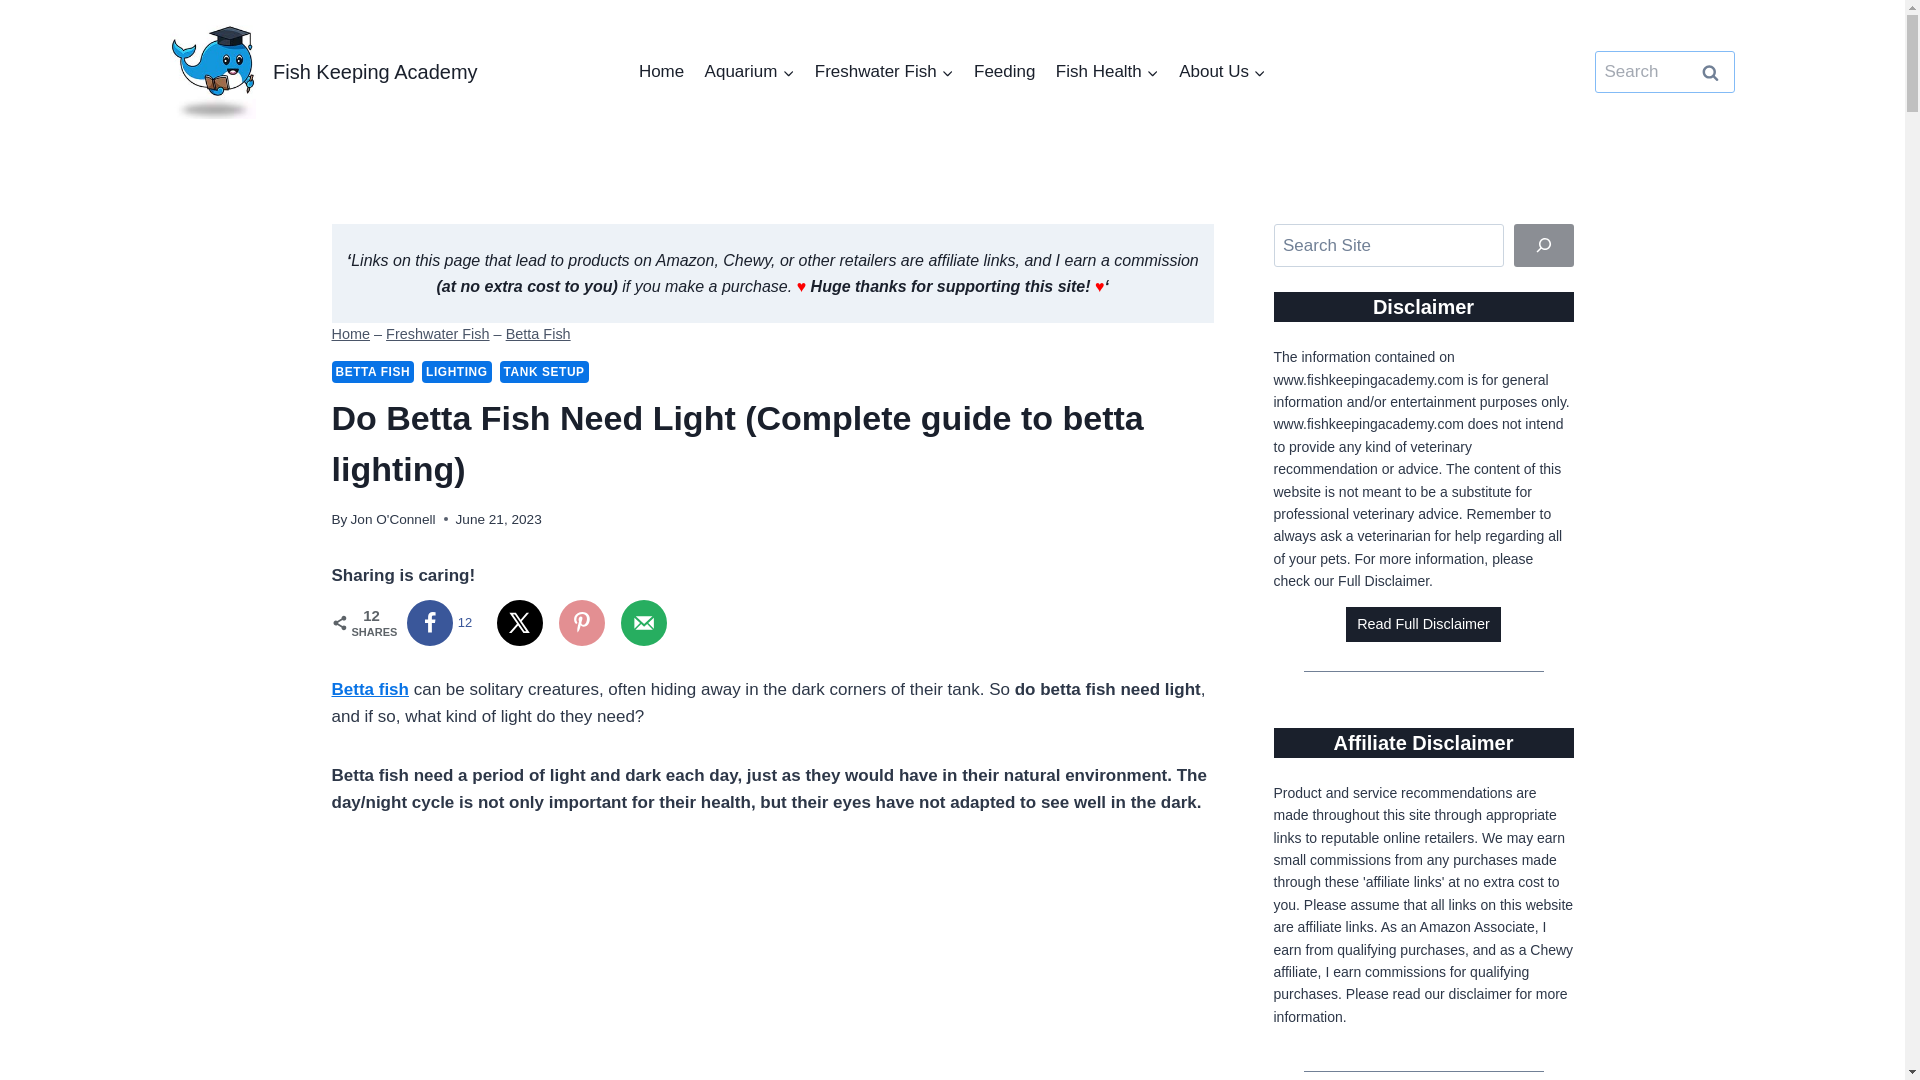 The image size is (1920, 1080). What do you see at coordinates (662, 71) in the screenshot?
I see `Home` at bounding box center [662, 71].